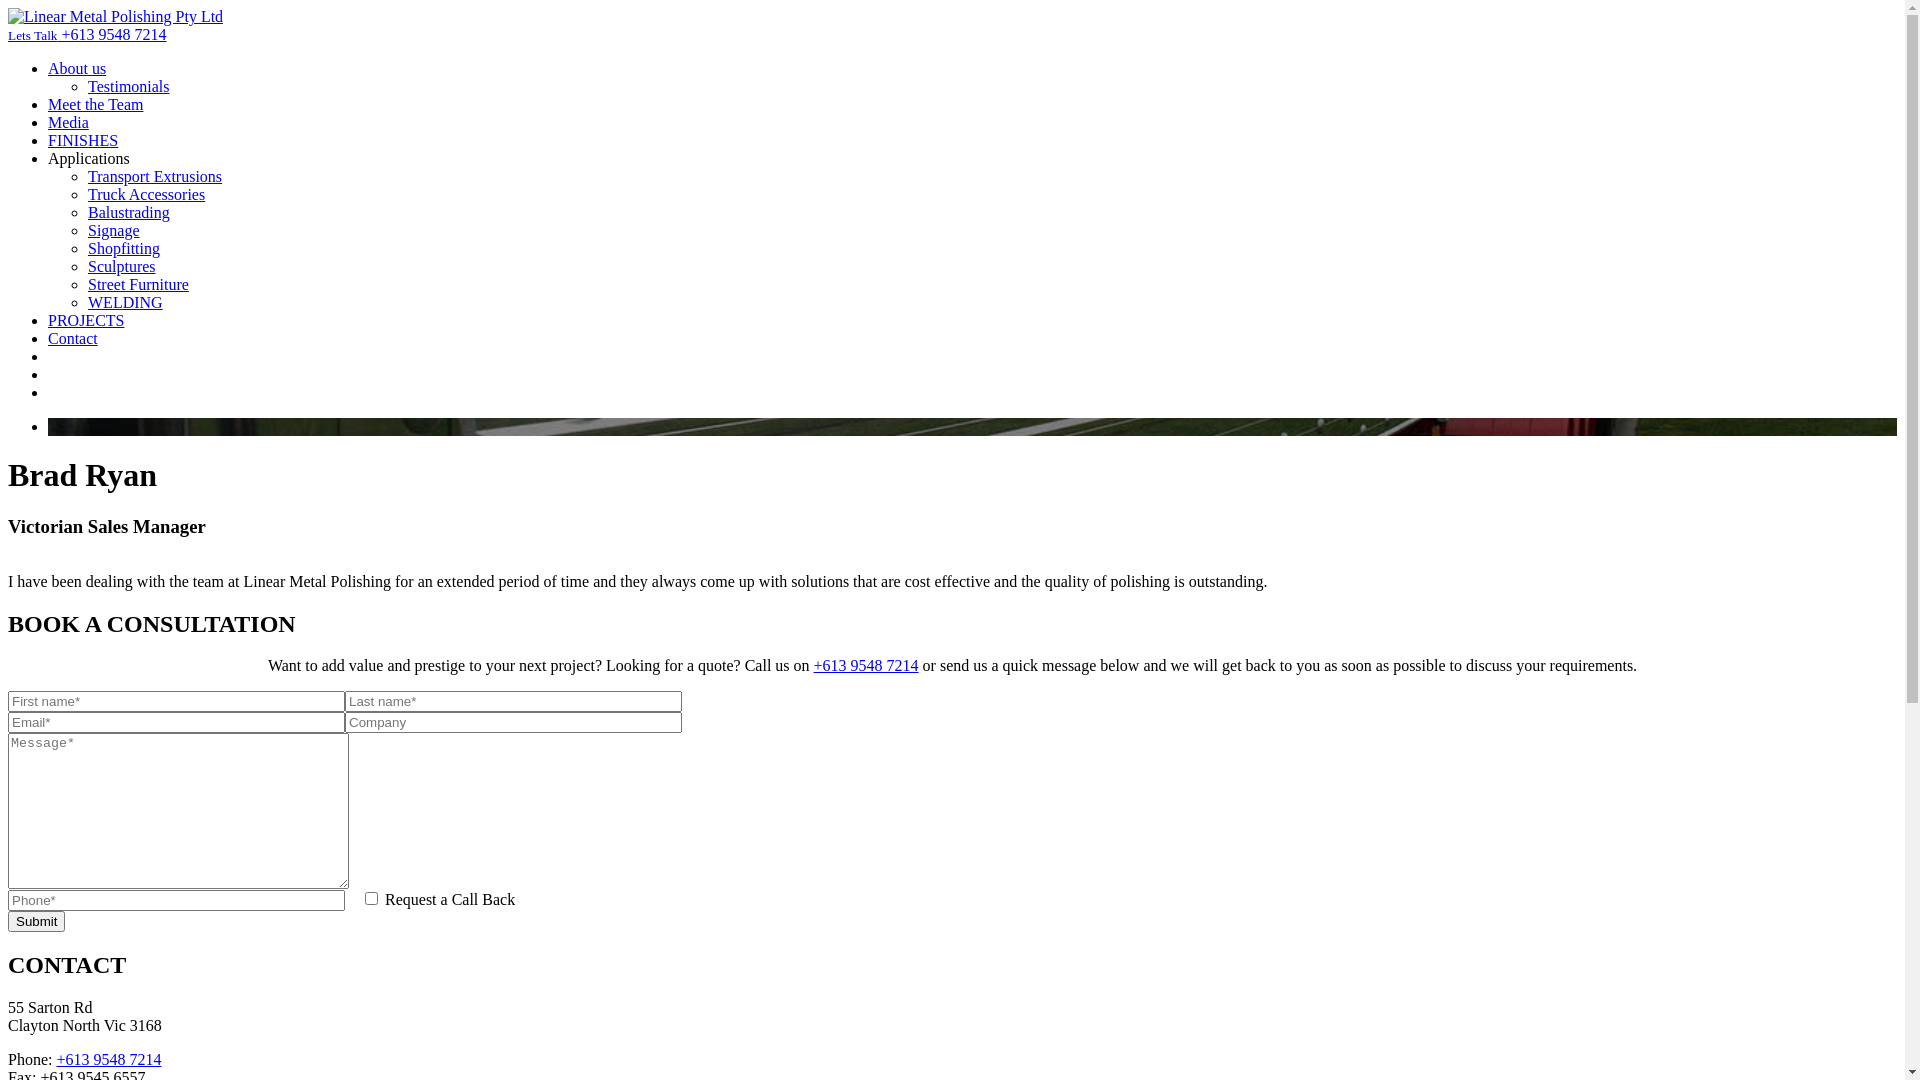  I want to click on +613 9548 7214, so click(866, 666).